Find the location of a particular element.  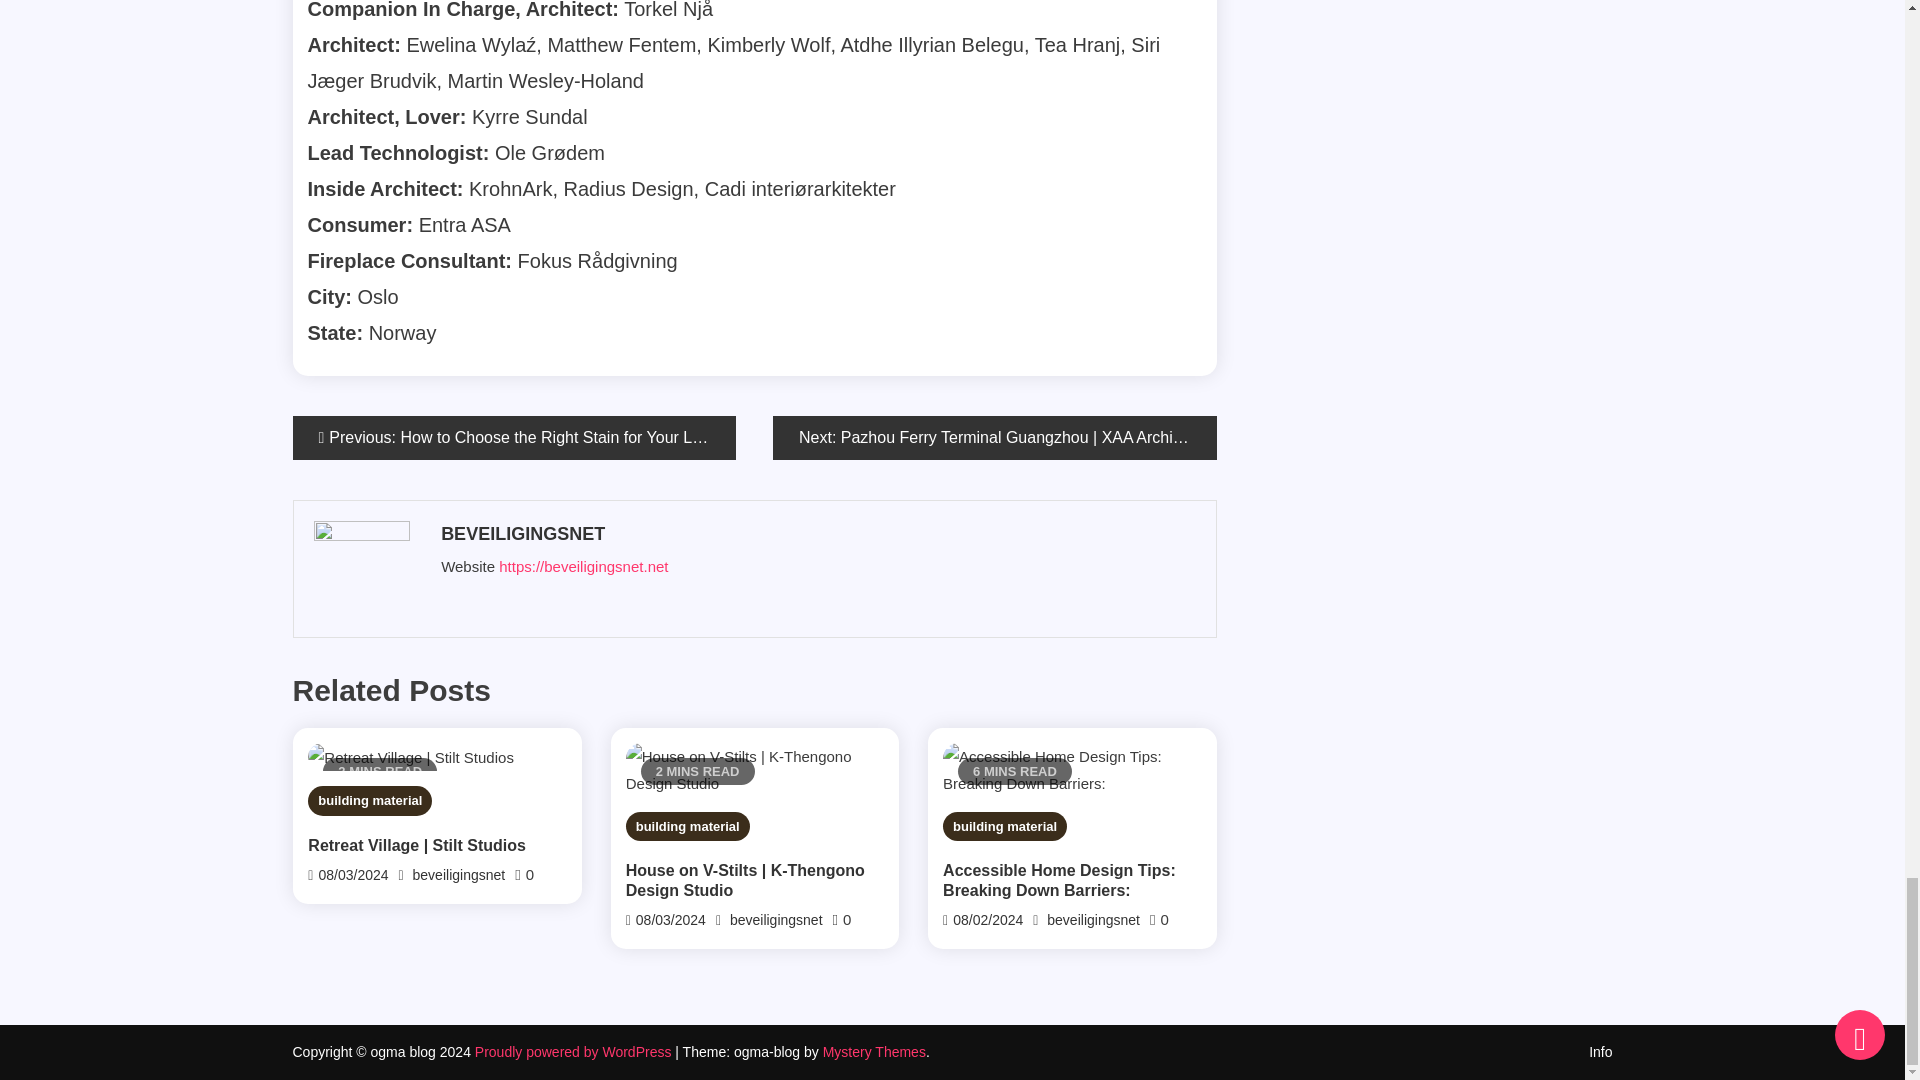

beveiligingsnet is located at coordinates (459, 875).